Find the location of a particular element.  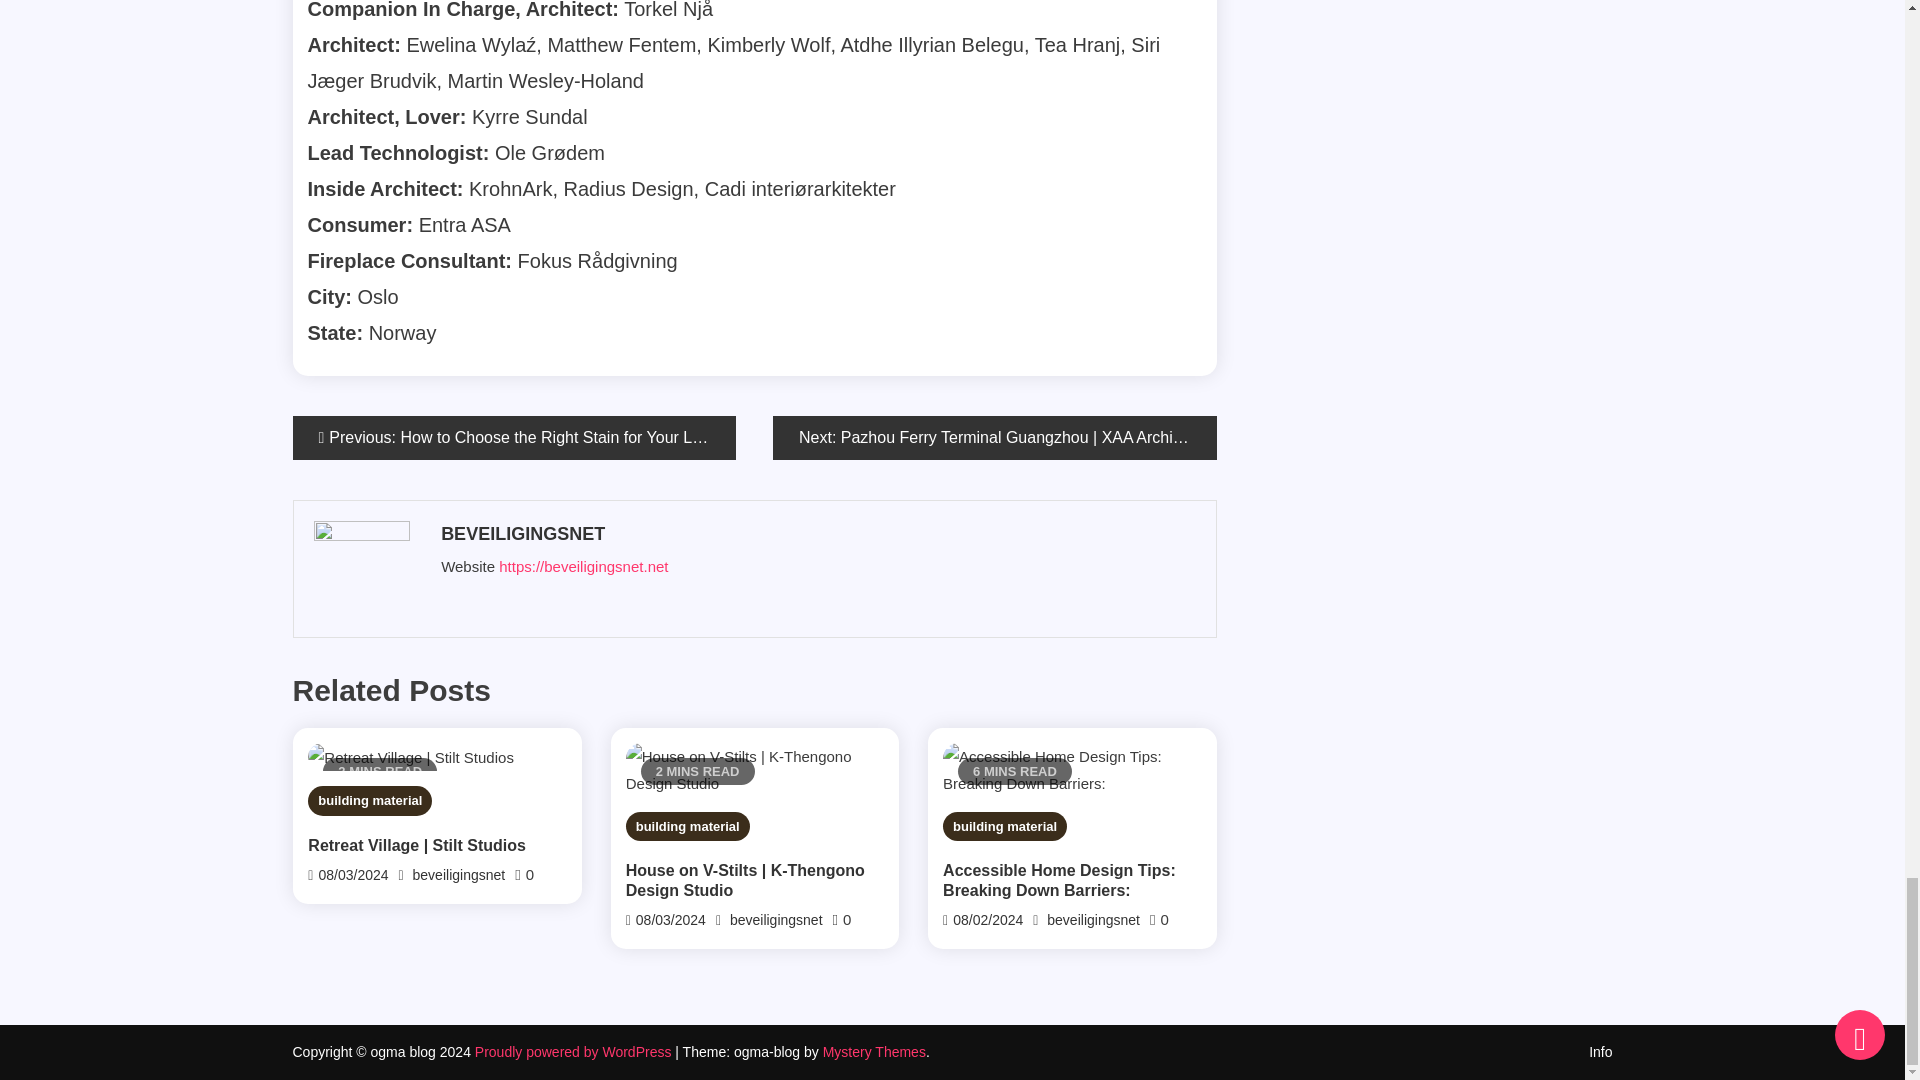

beveiligingsnet is located at coordinates (459, 875).